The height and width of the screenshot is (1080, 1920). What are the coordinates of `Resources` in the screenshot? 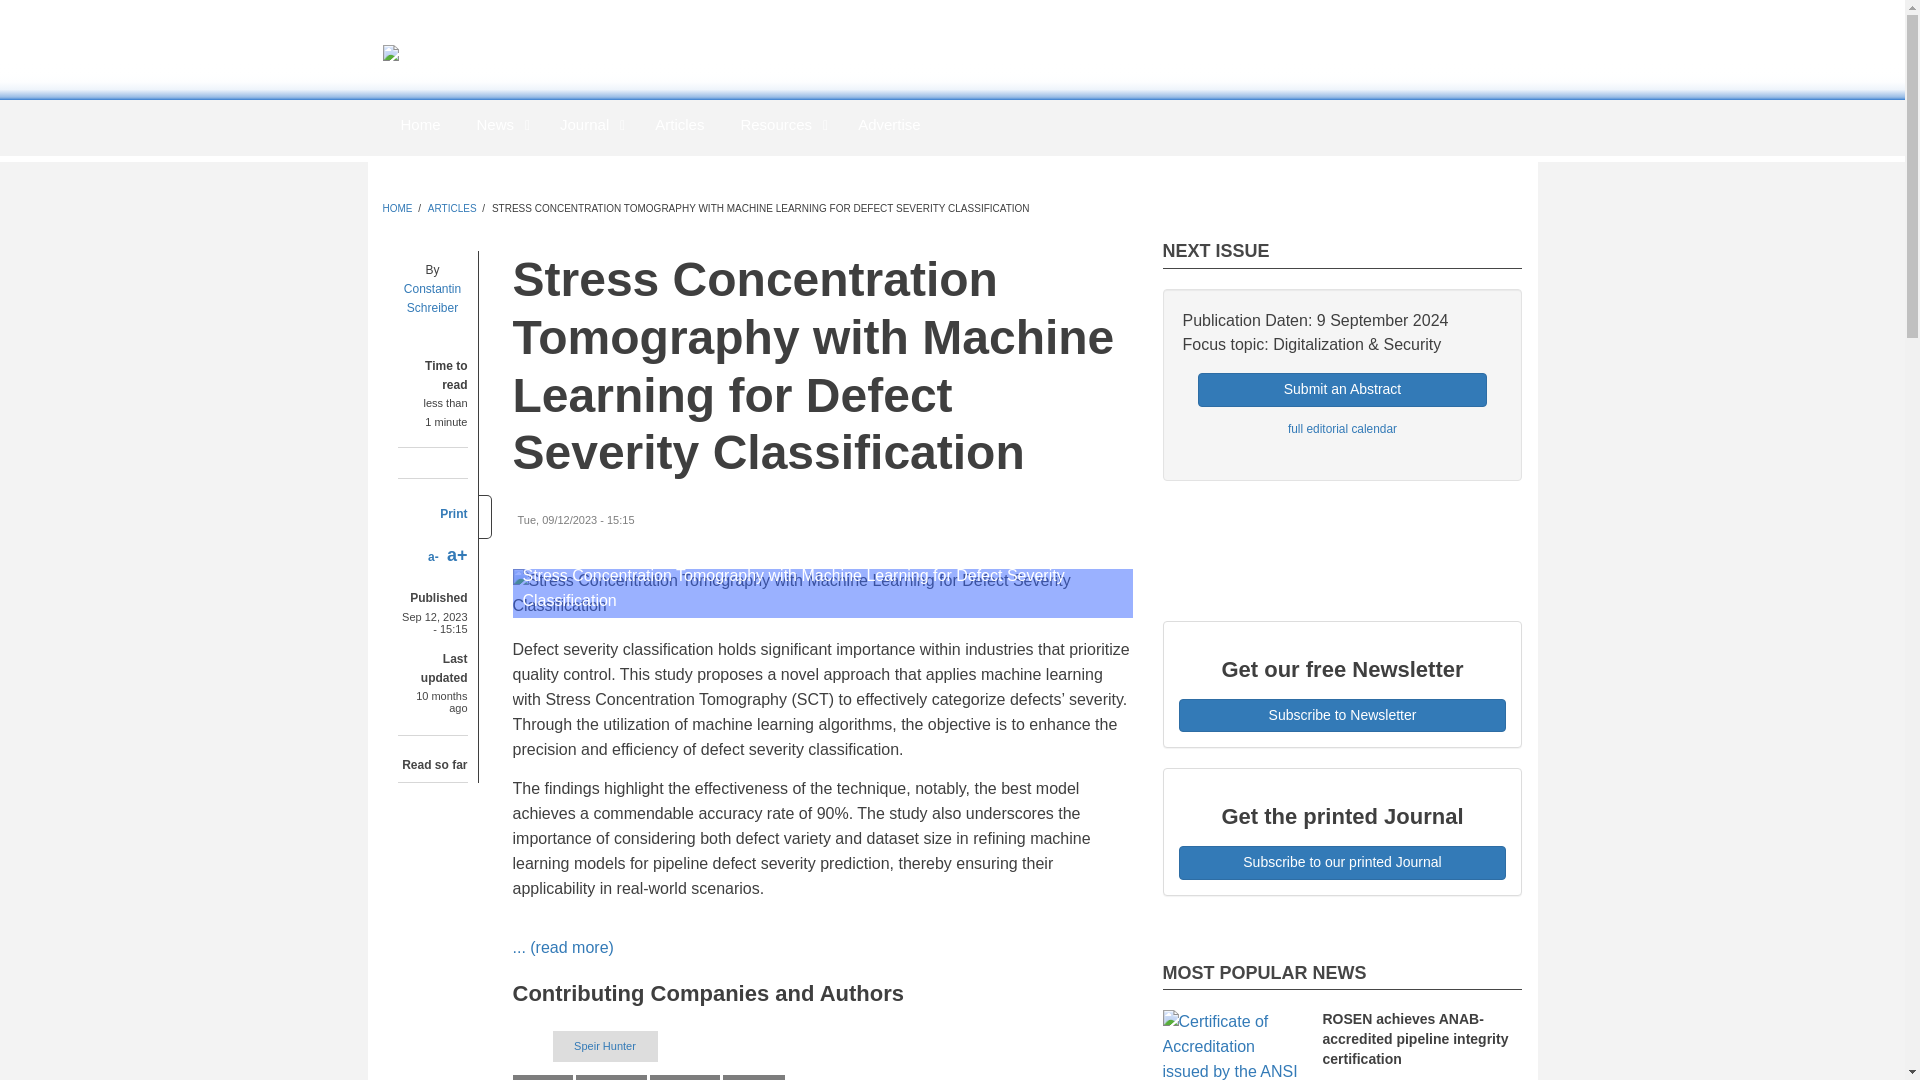 It's located at (780, 124).